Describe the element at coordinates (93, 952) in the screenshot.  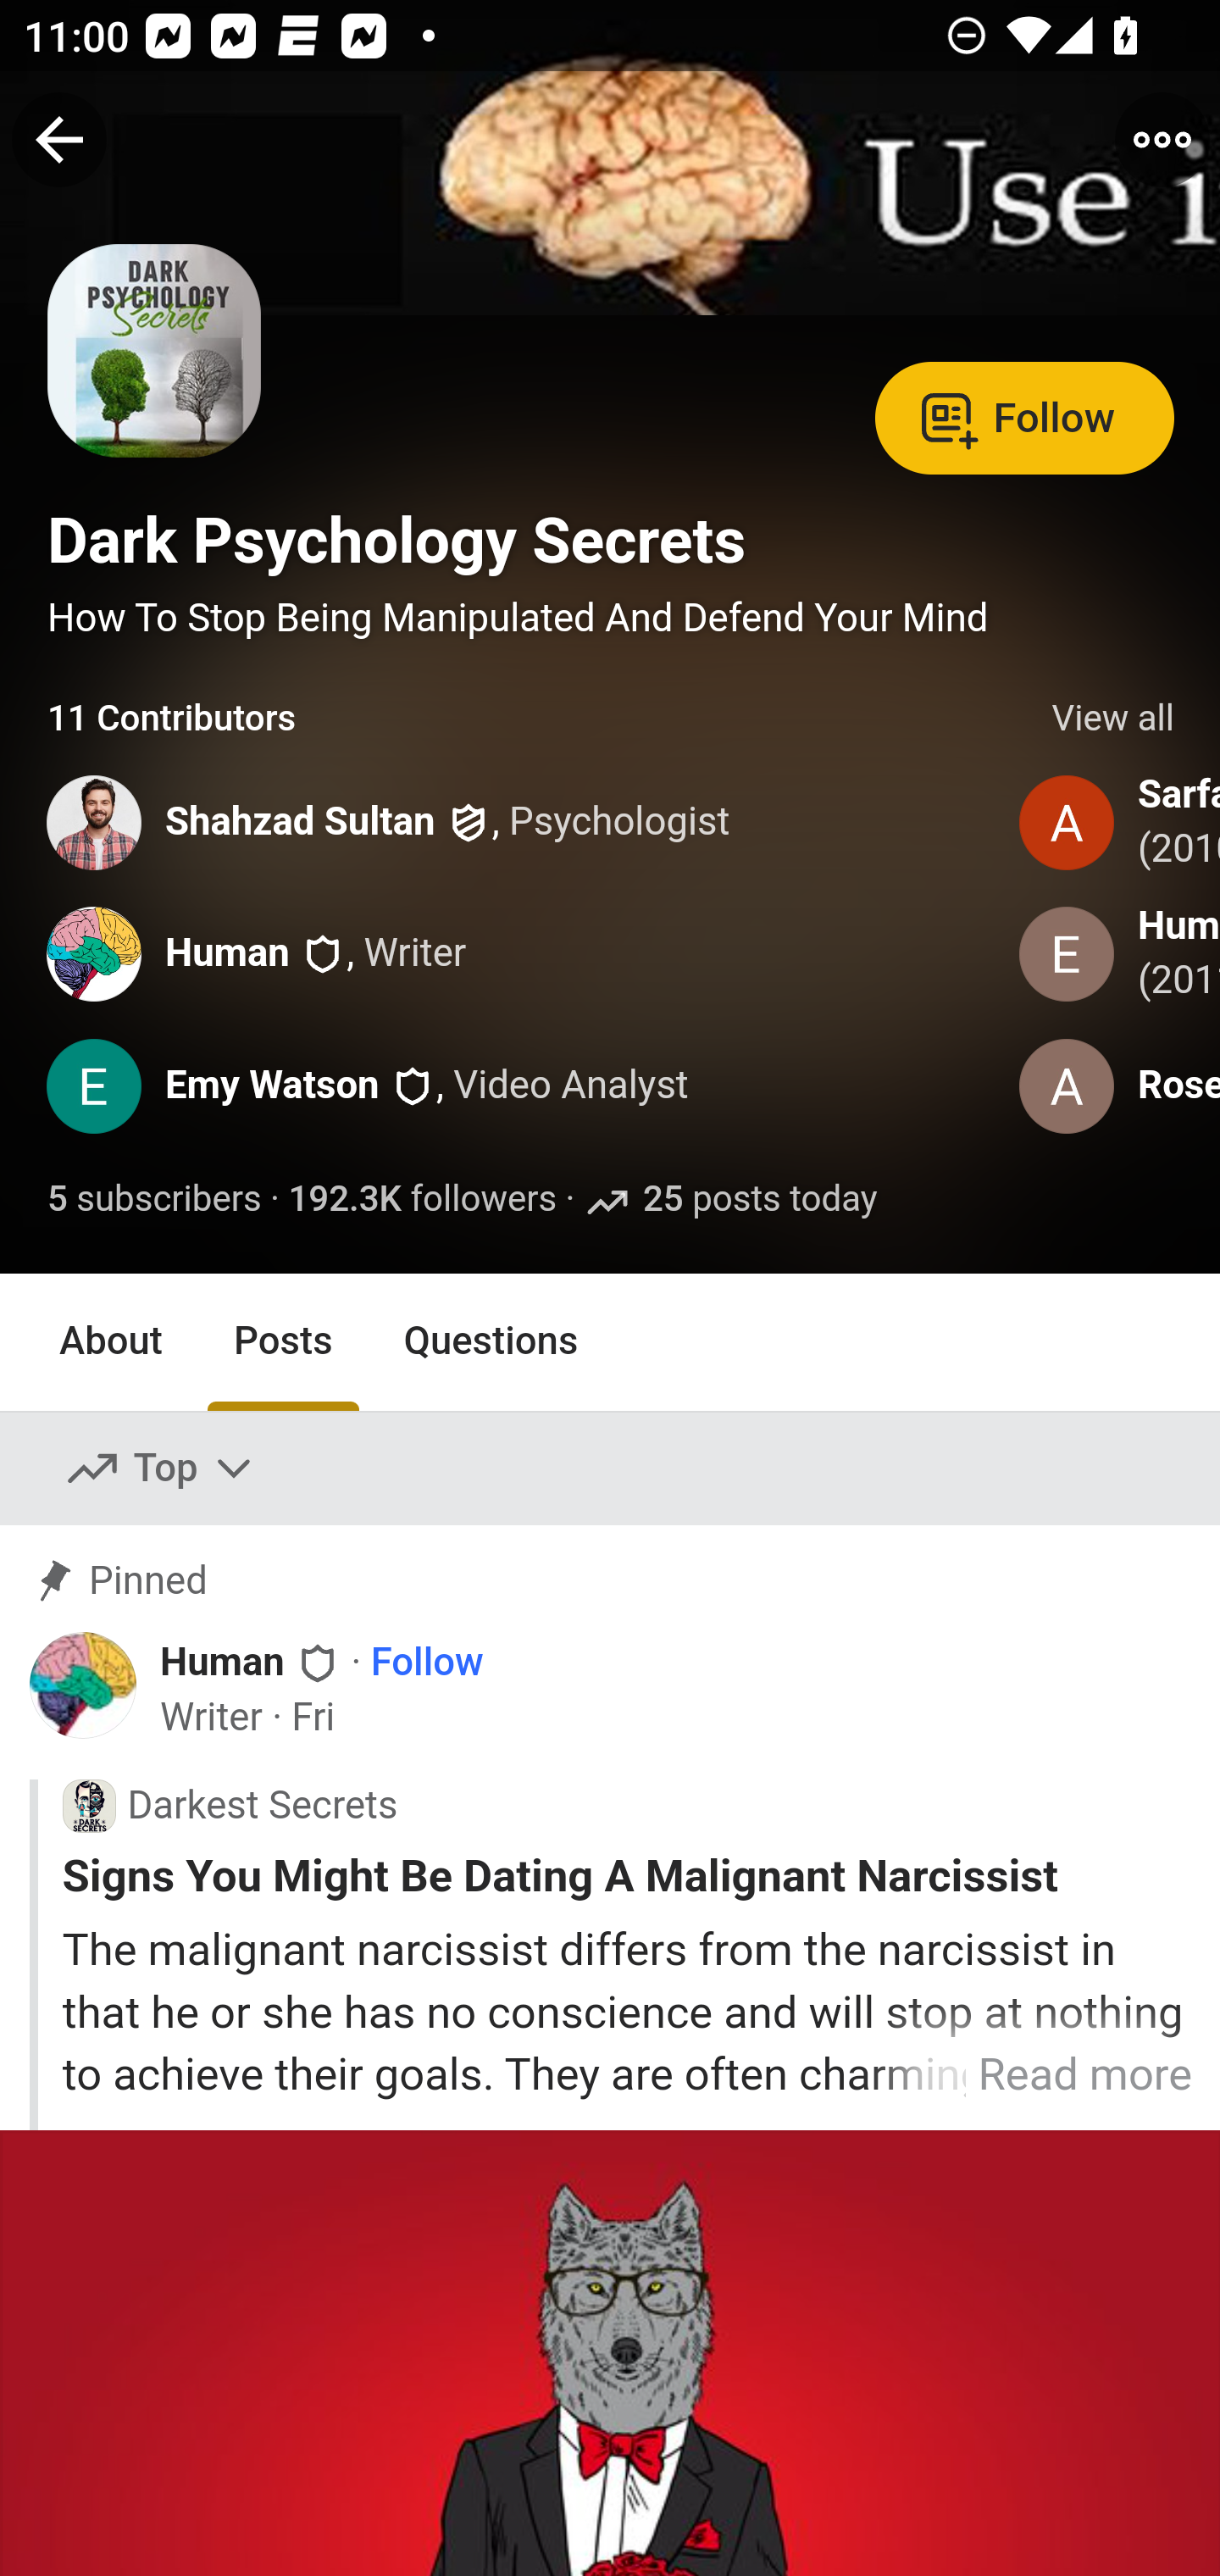
I see `Profile photo for Human` at that location.